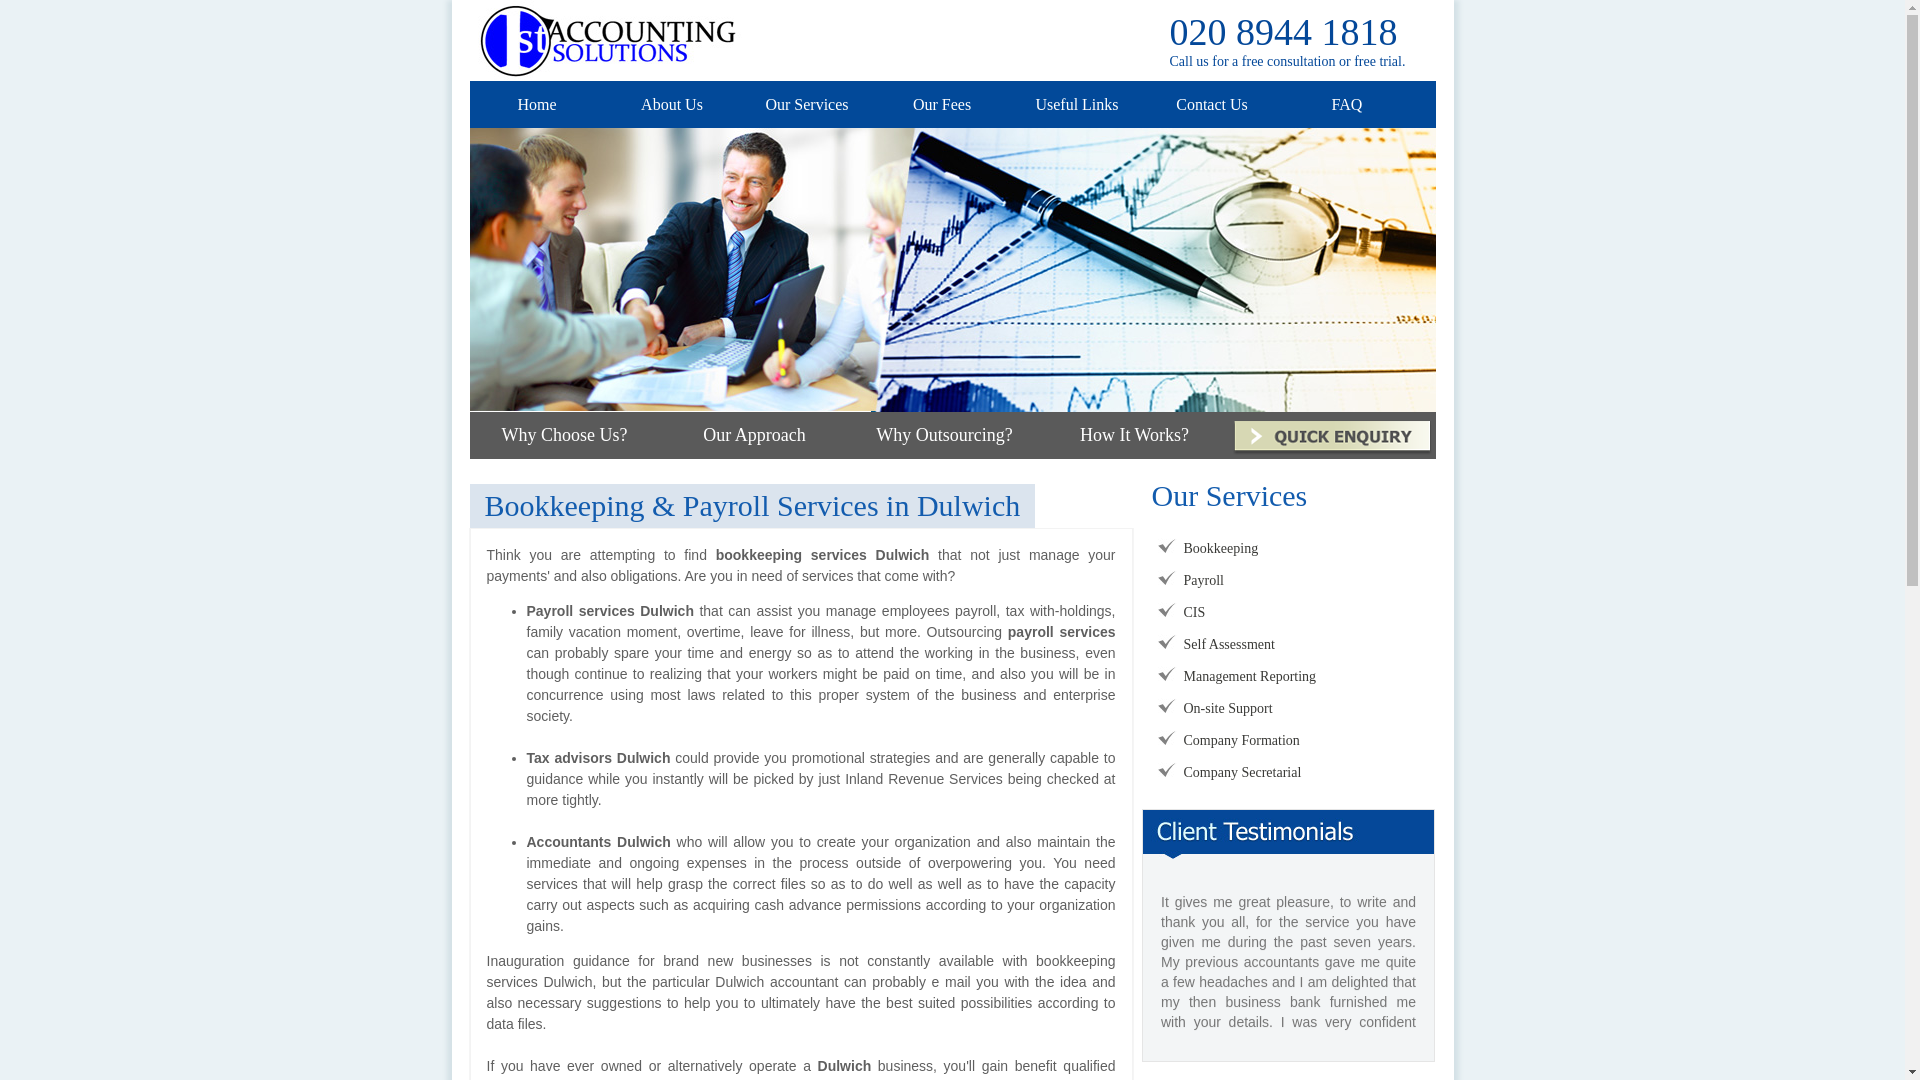 The height and width of the screenshot is (1080, 1920). What do you see at coordinates (806, 104) in the screenshot?
I see `Our Services` at bounding box center [806, 104].